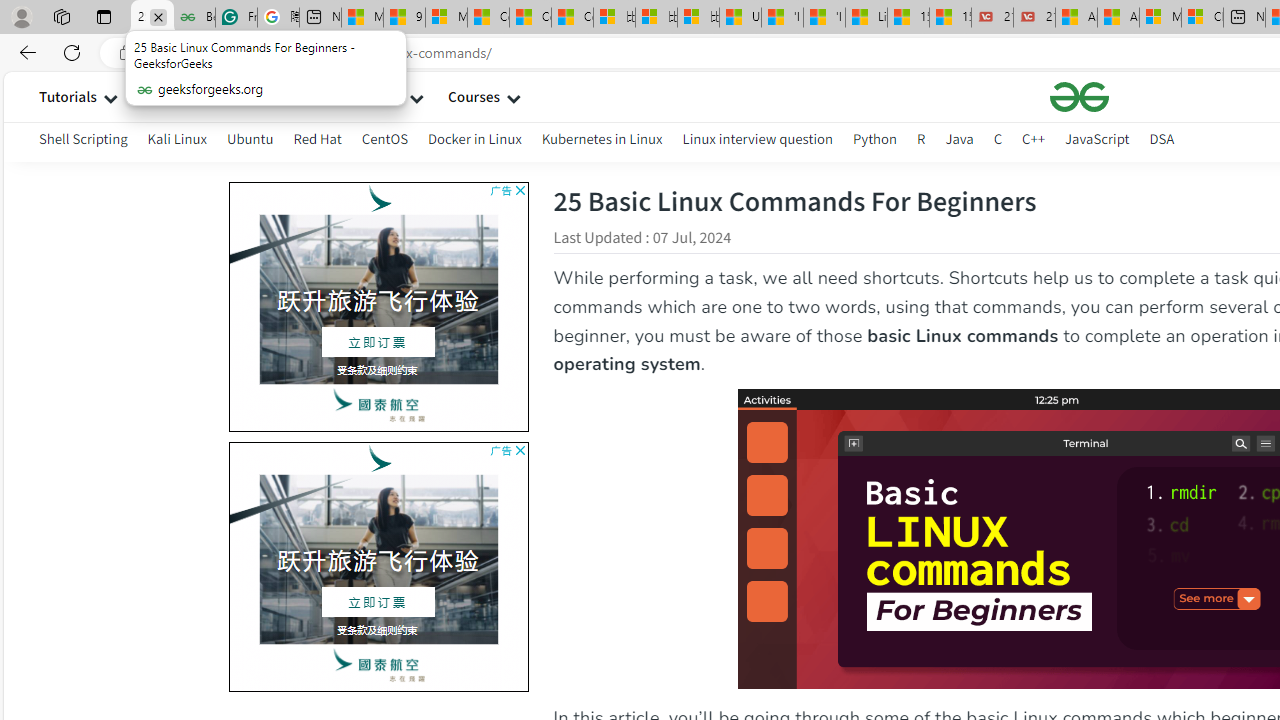  Describe the element at coordinates (1079, 97) in the screenshot. I see `geeksforgeeks` at that location.